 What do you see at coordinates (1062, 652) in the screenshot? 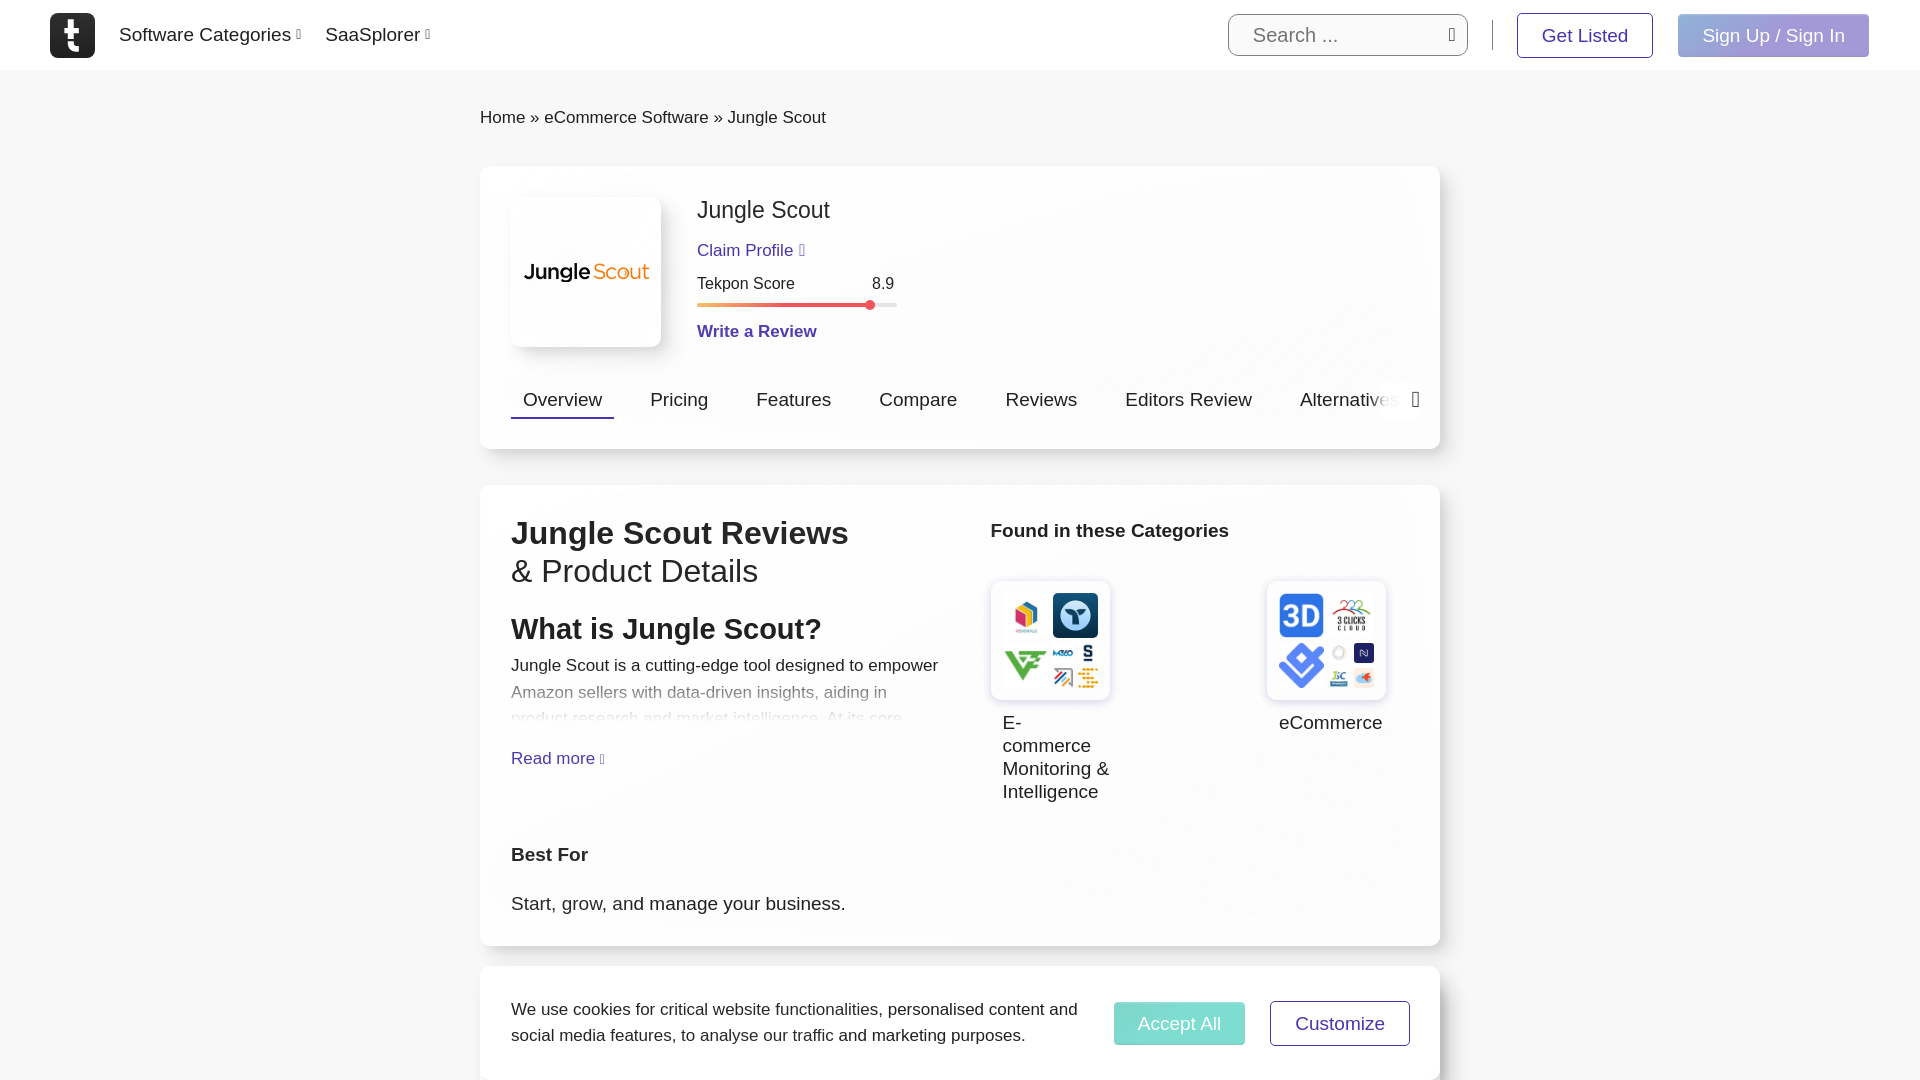
I see `Market360 Favicon - Software reviews on Tekpon` at bounding box center [1062, 652].